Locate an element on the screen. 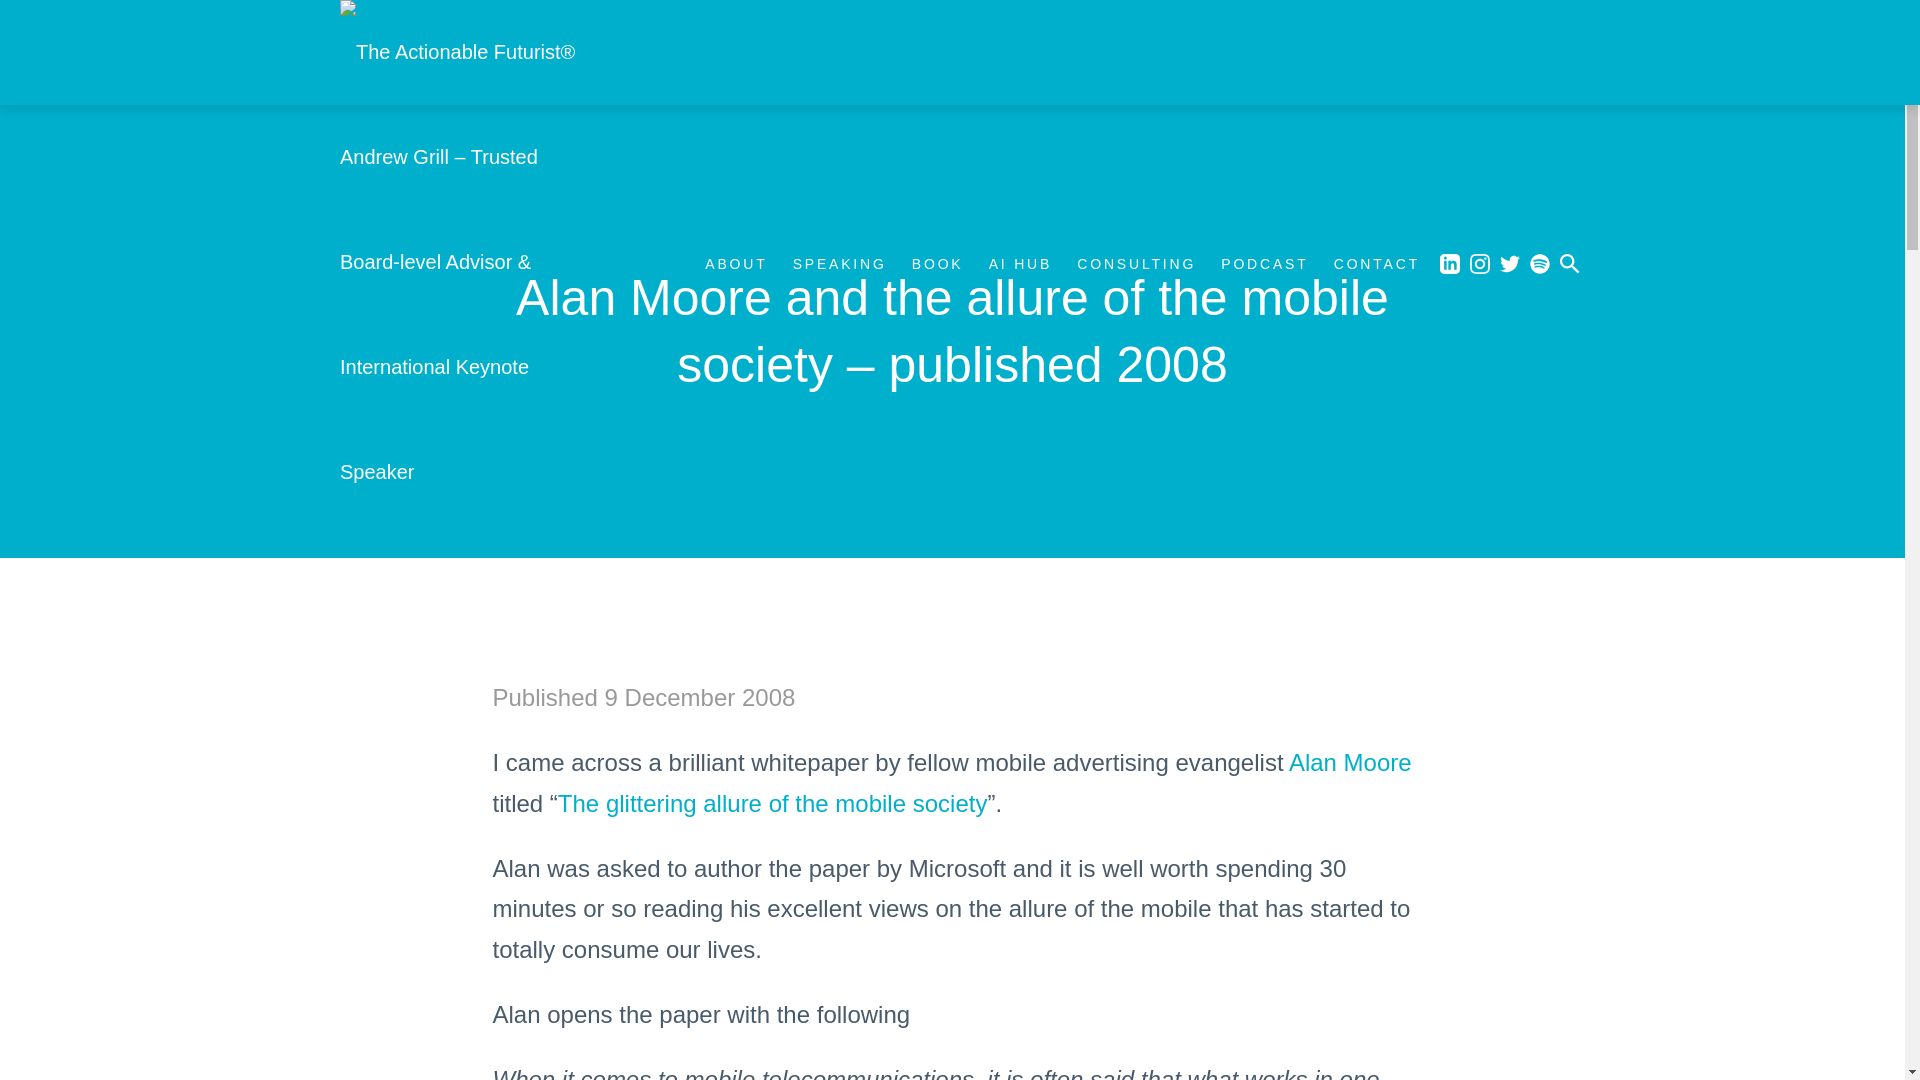 This screenshot has height=1080, width=1920. ABOUT is located at coordinates (735, 264).